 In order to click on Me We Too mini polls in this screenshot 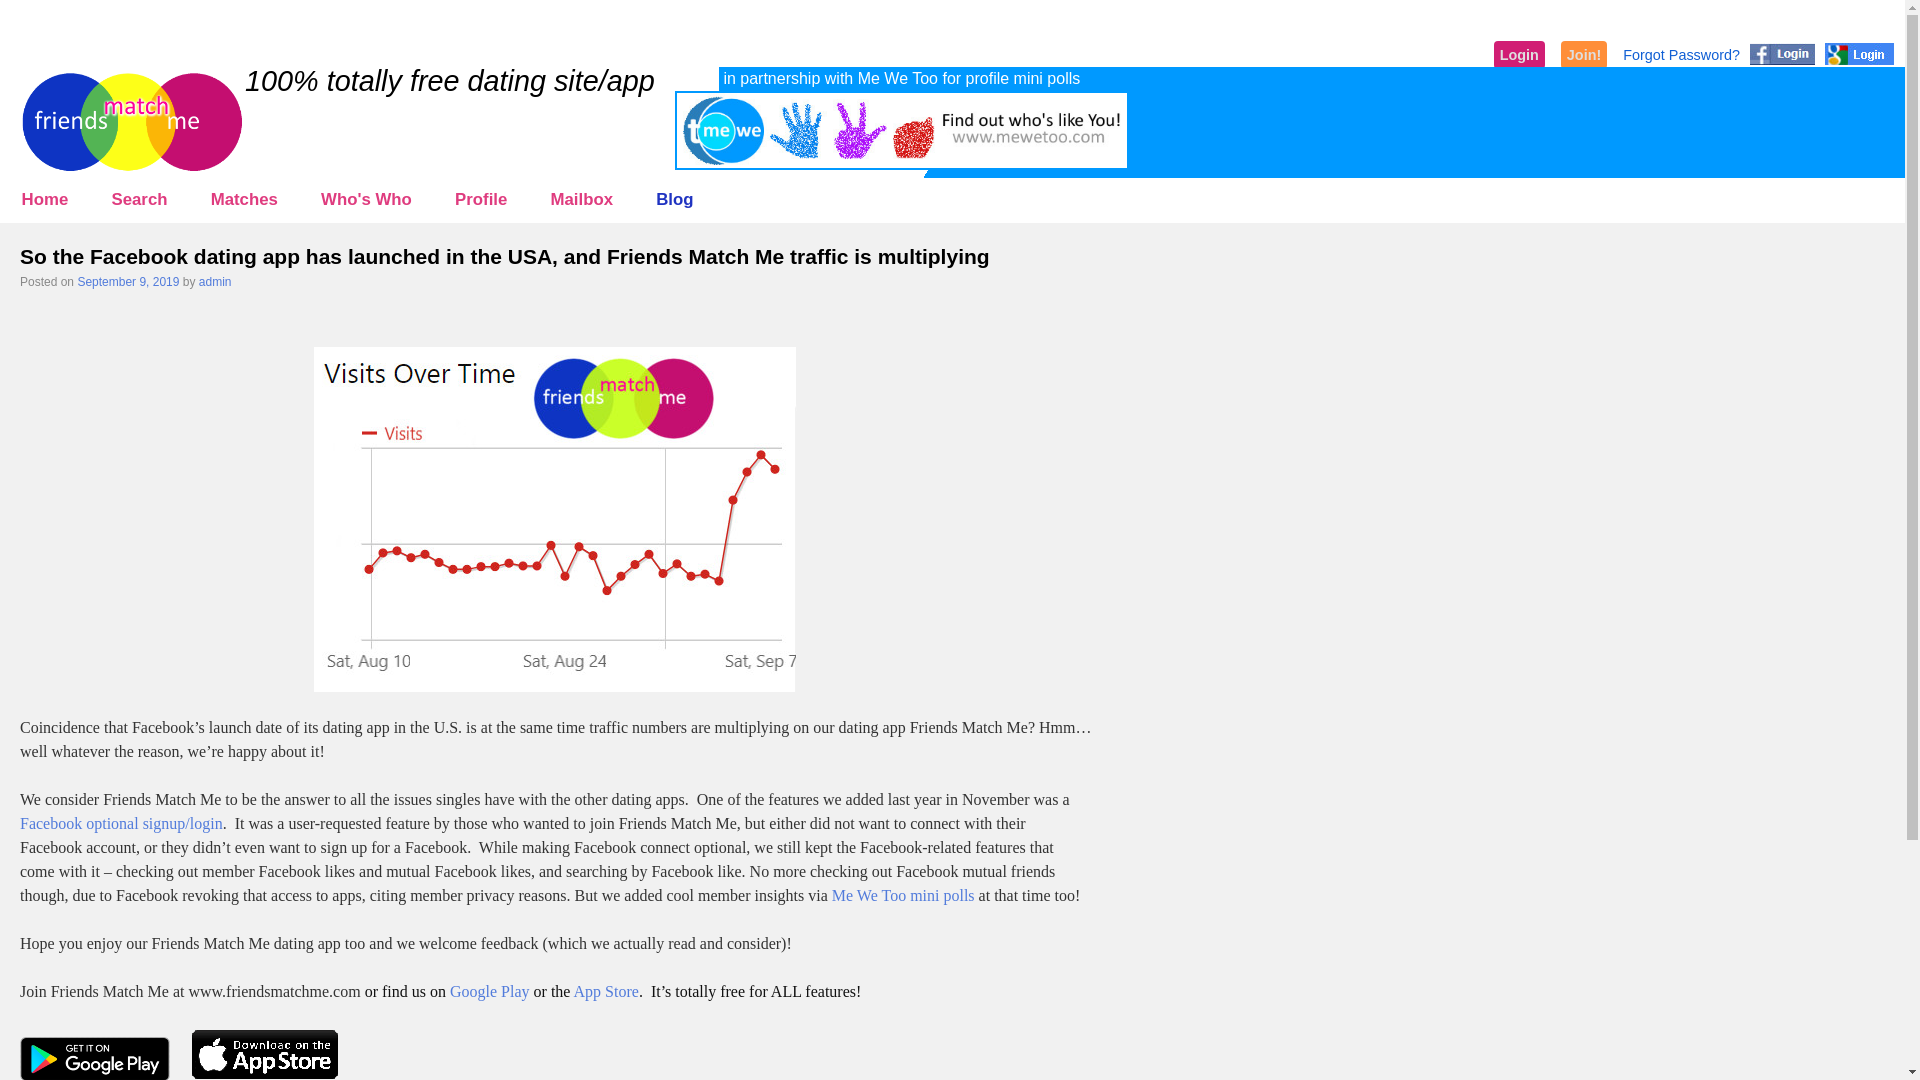, I will do `click(903, 894)`.